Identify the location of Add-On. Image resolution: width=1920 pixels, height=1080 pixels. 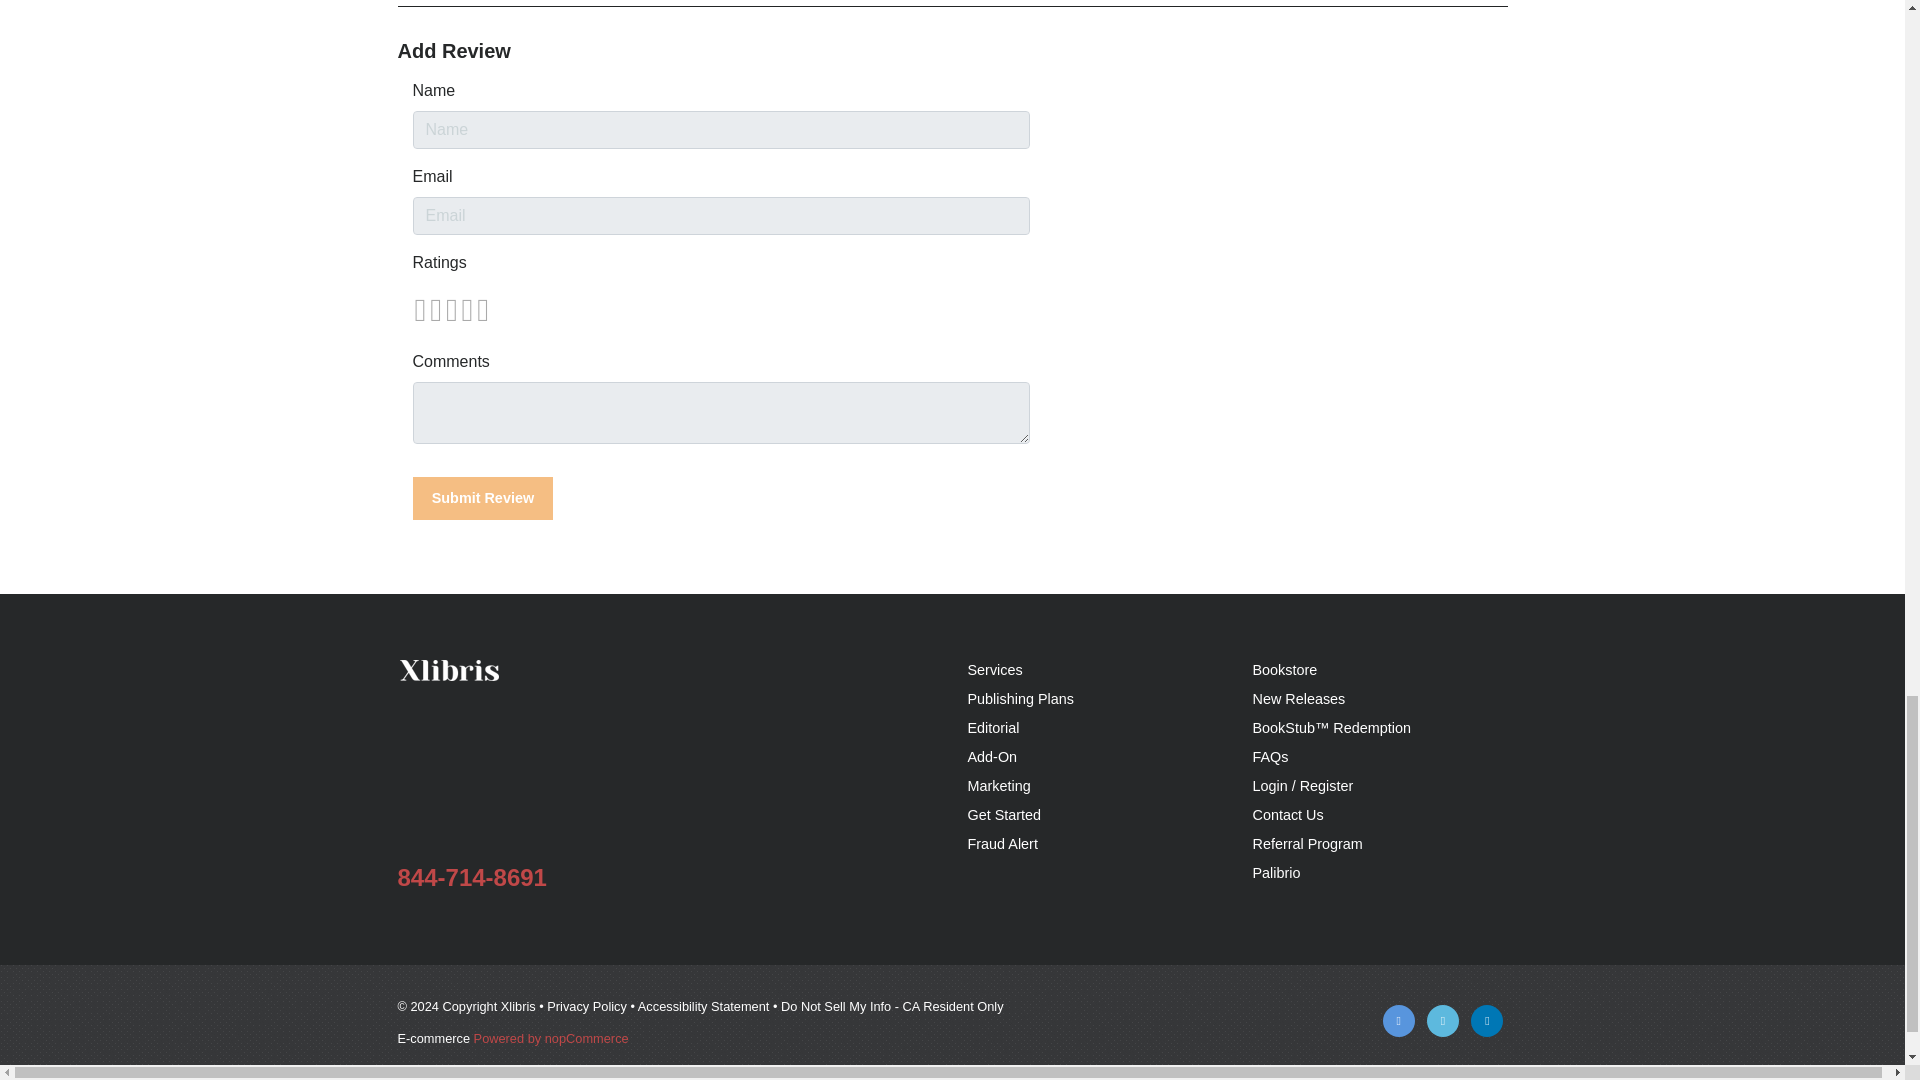
(992, 756).